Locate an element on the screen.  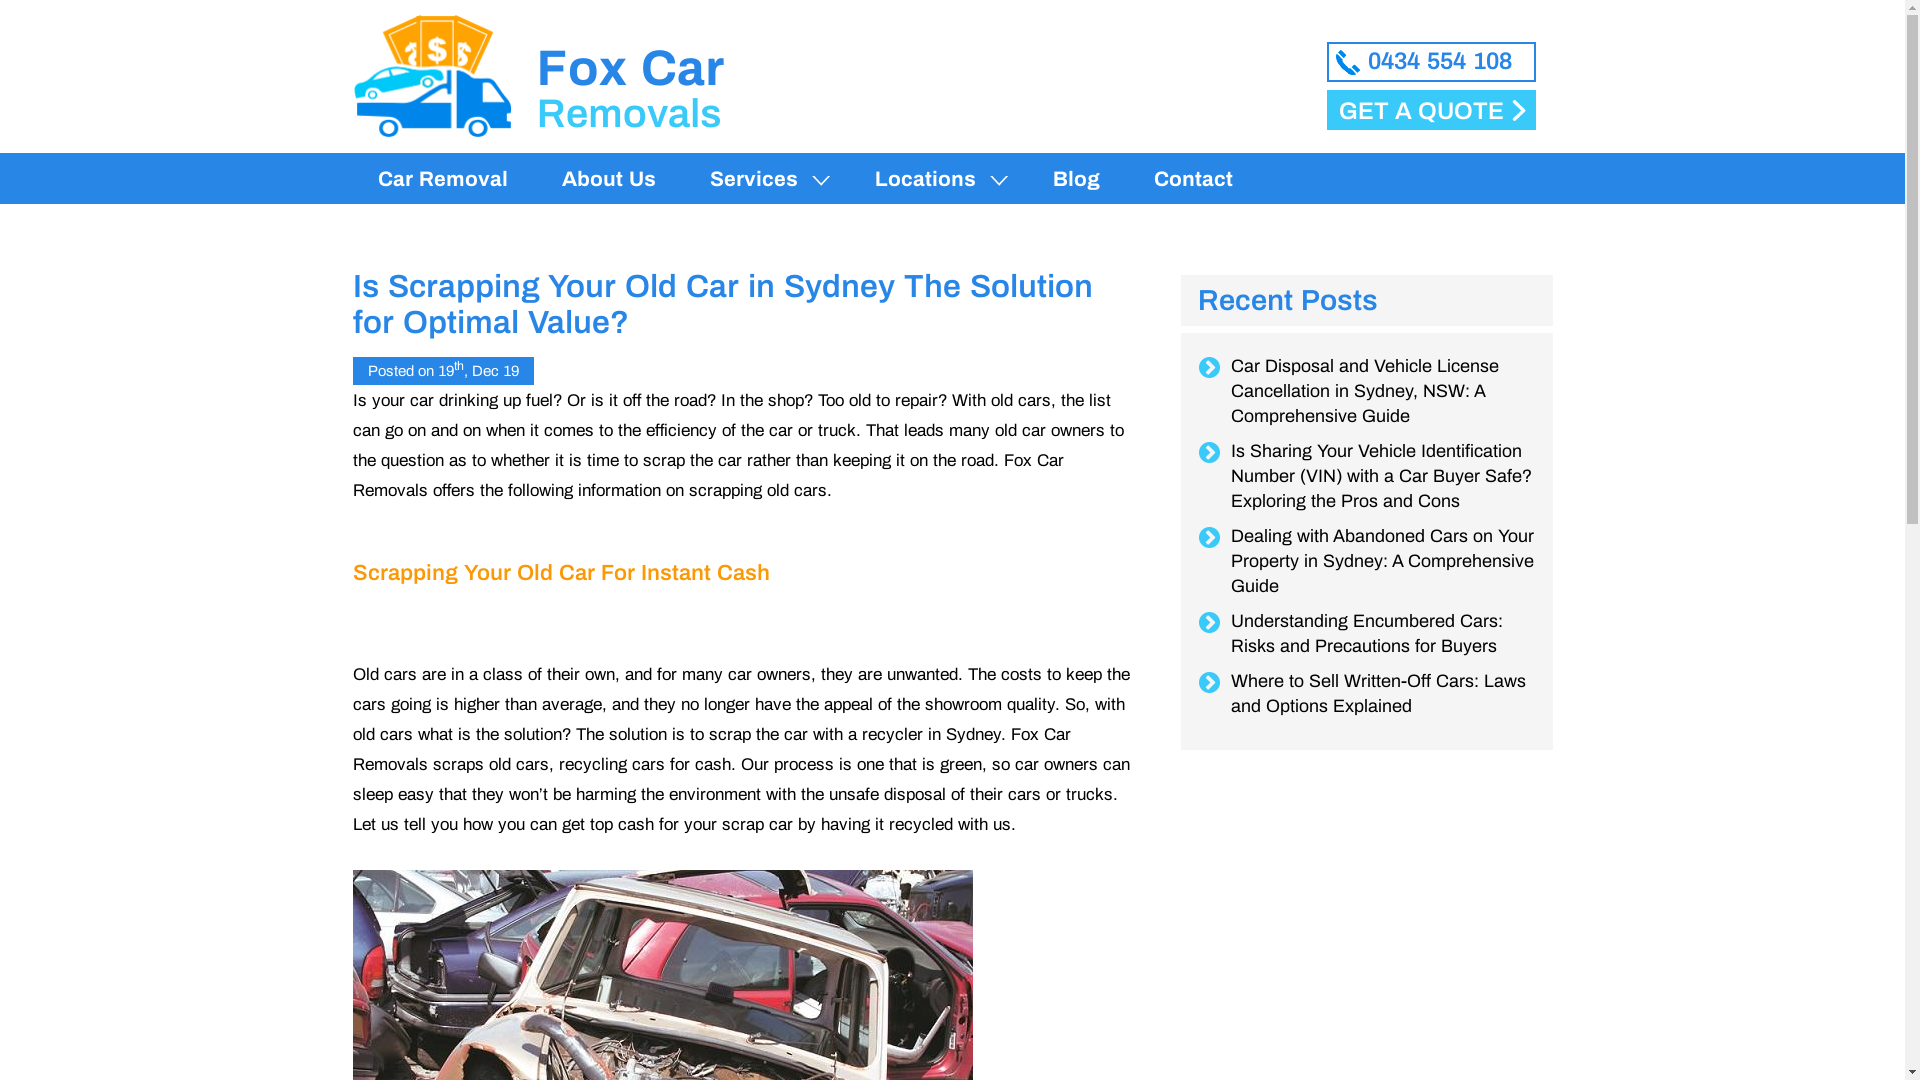
Services is located at coordinates (766, 179).